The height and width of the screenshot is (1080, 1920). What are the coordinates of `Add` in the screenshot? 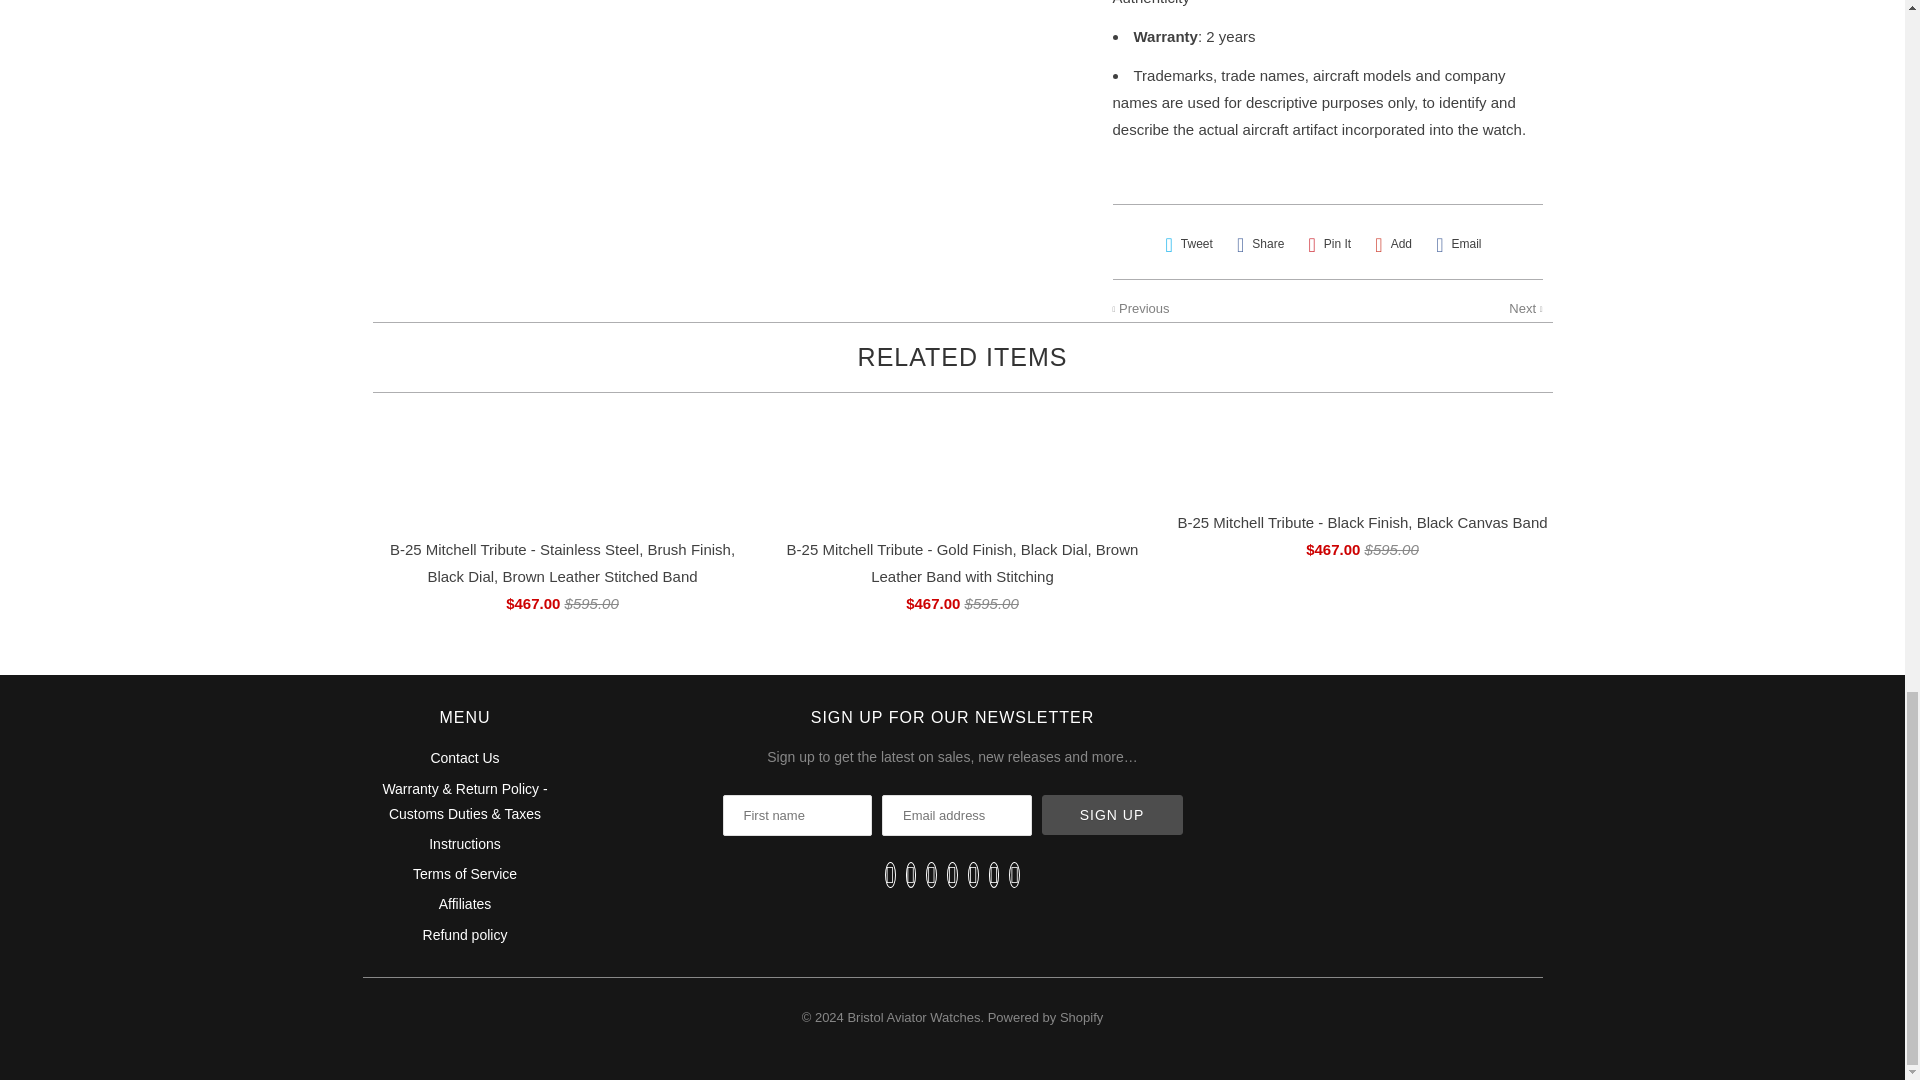 It's located at (1393, 244).